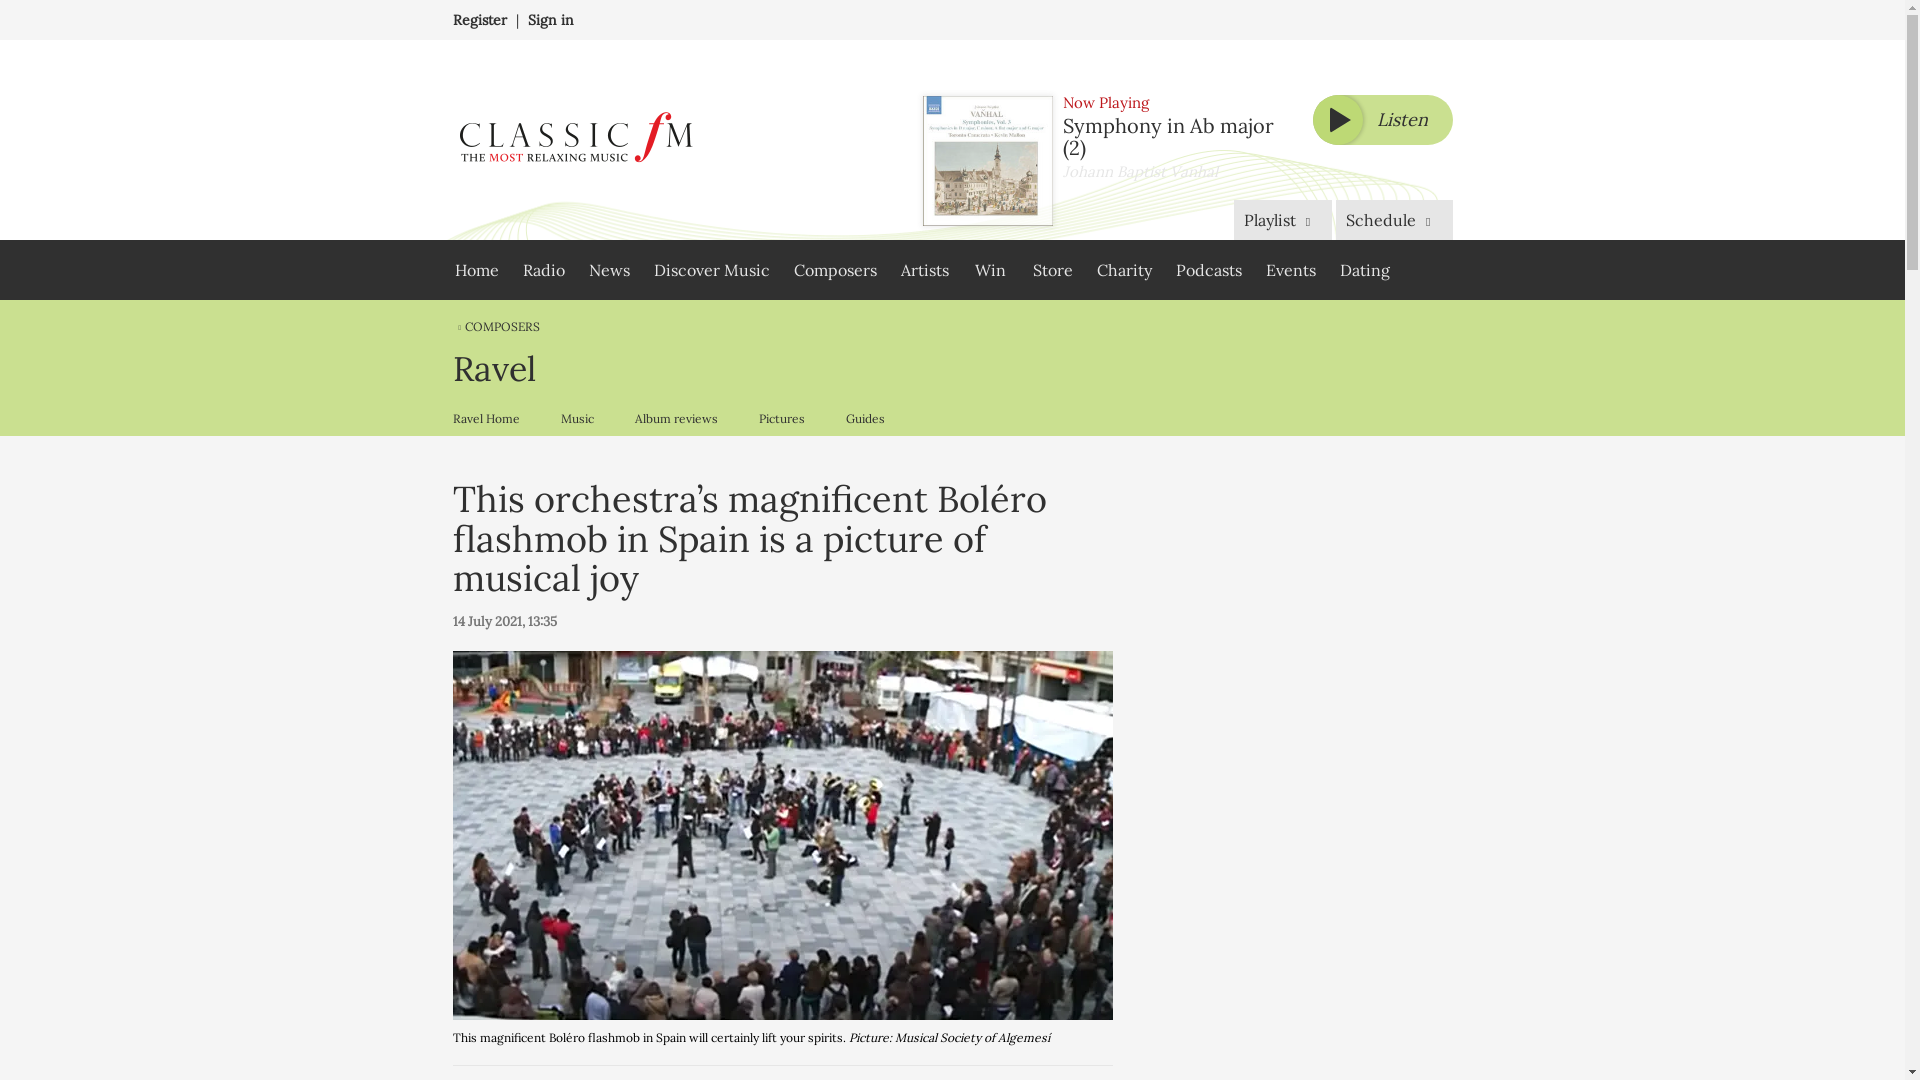  I want to click on Music, so click(576, 418).